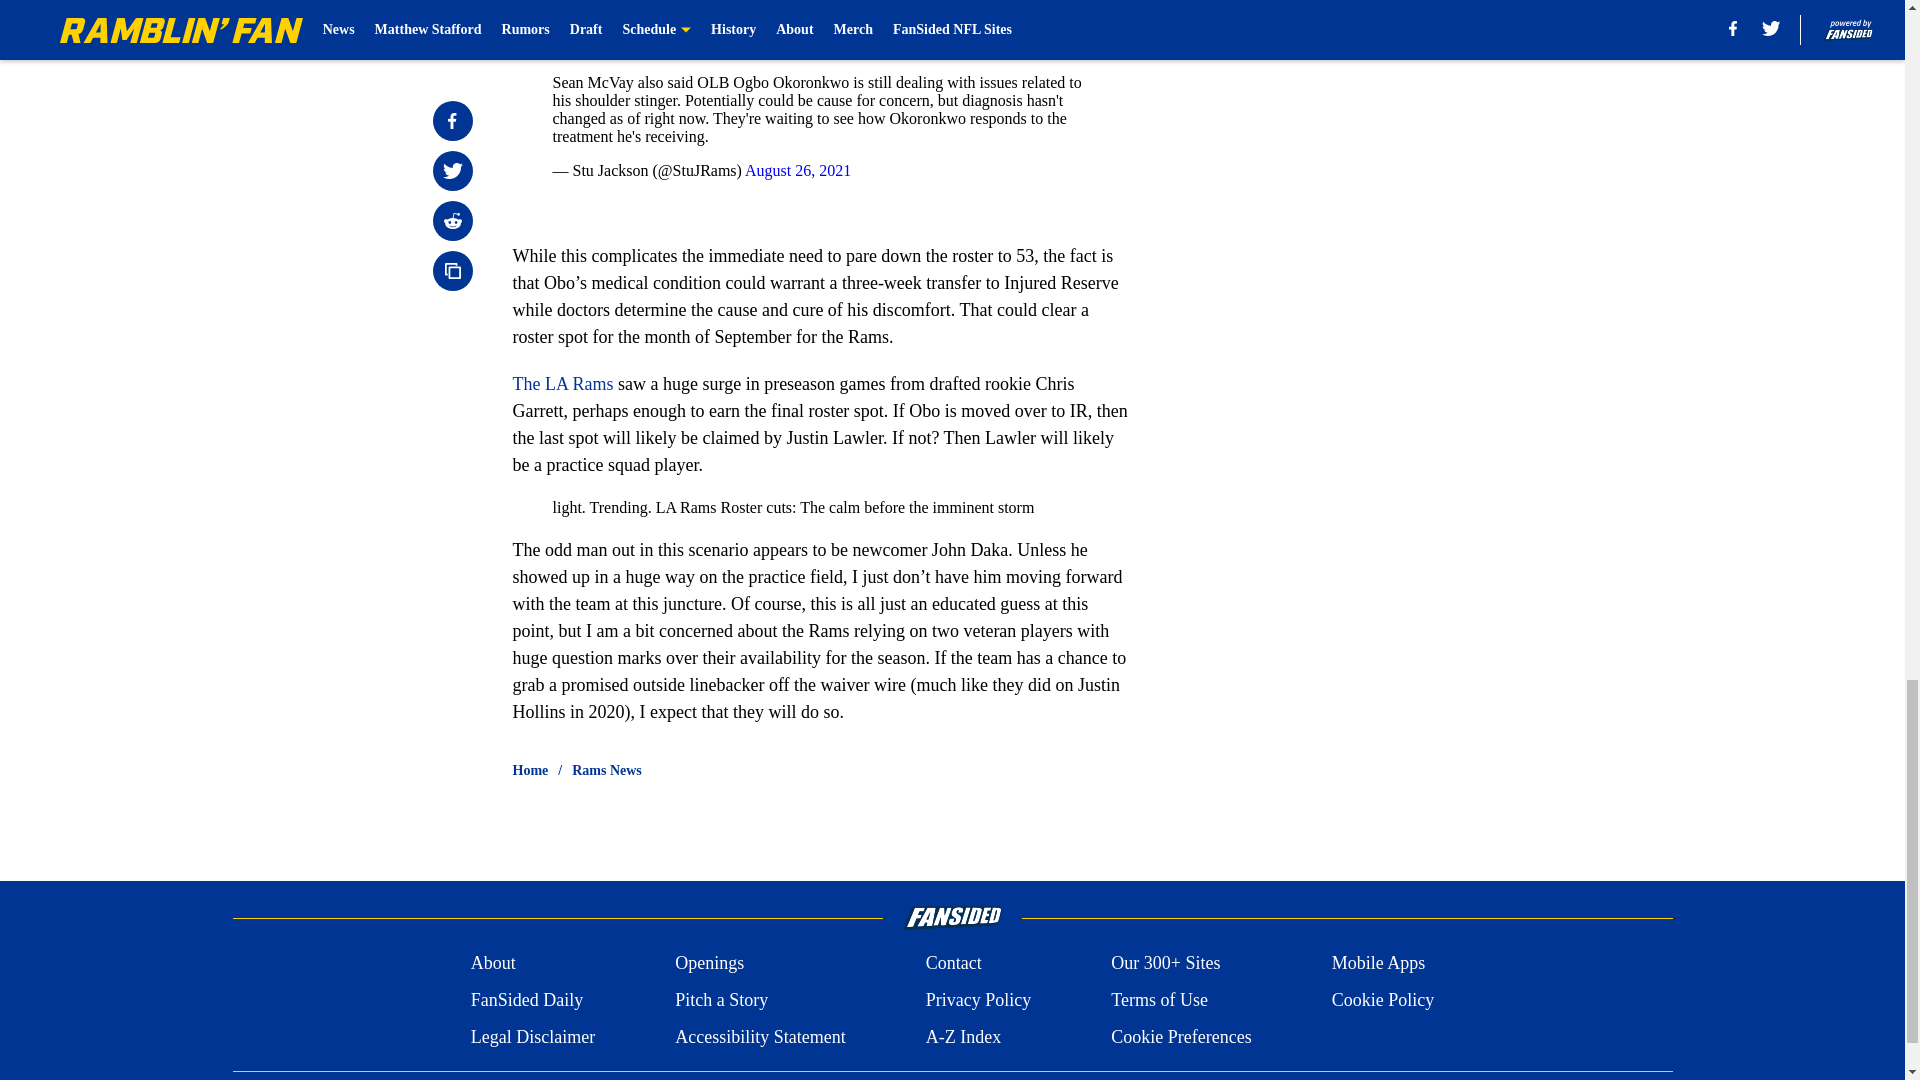 The image size is (1920, 1080). Describe the element at coordinates (953, 964) in the screenshot. I see `Contact` at that location.